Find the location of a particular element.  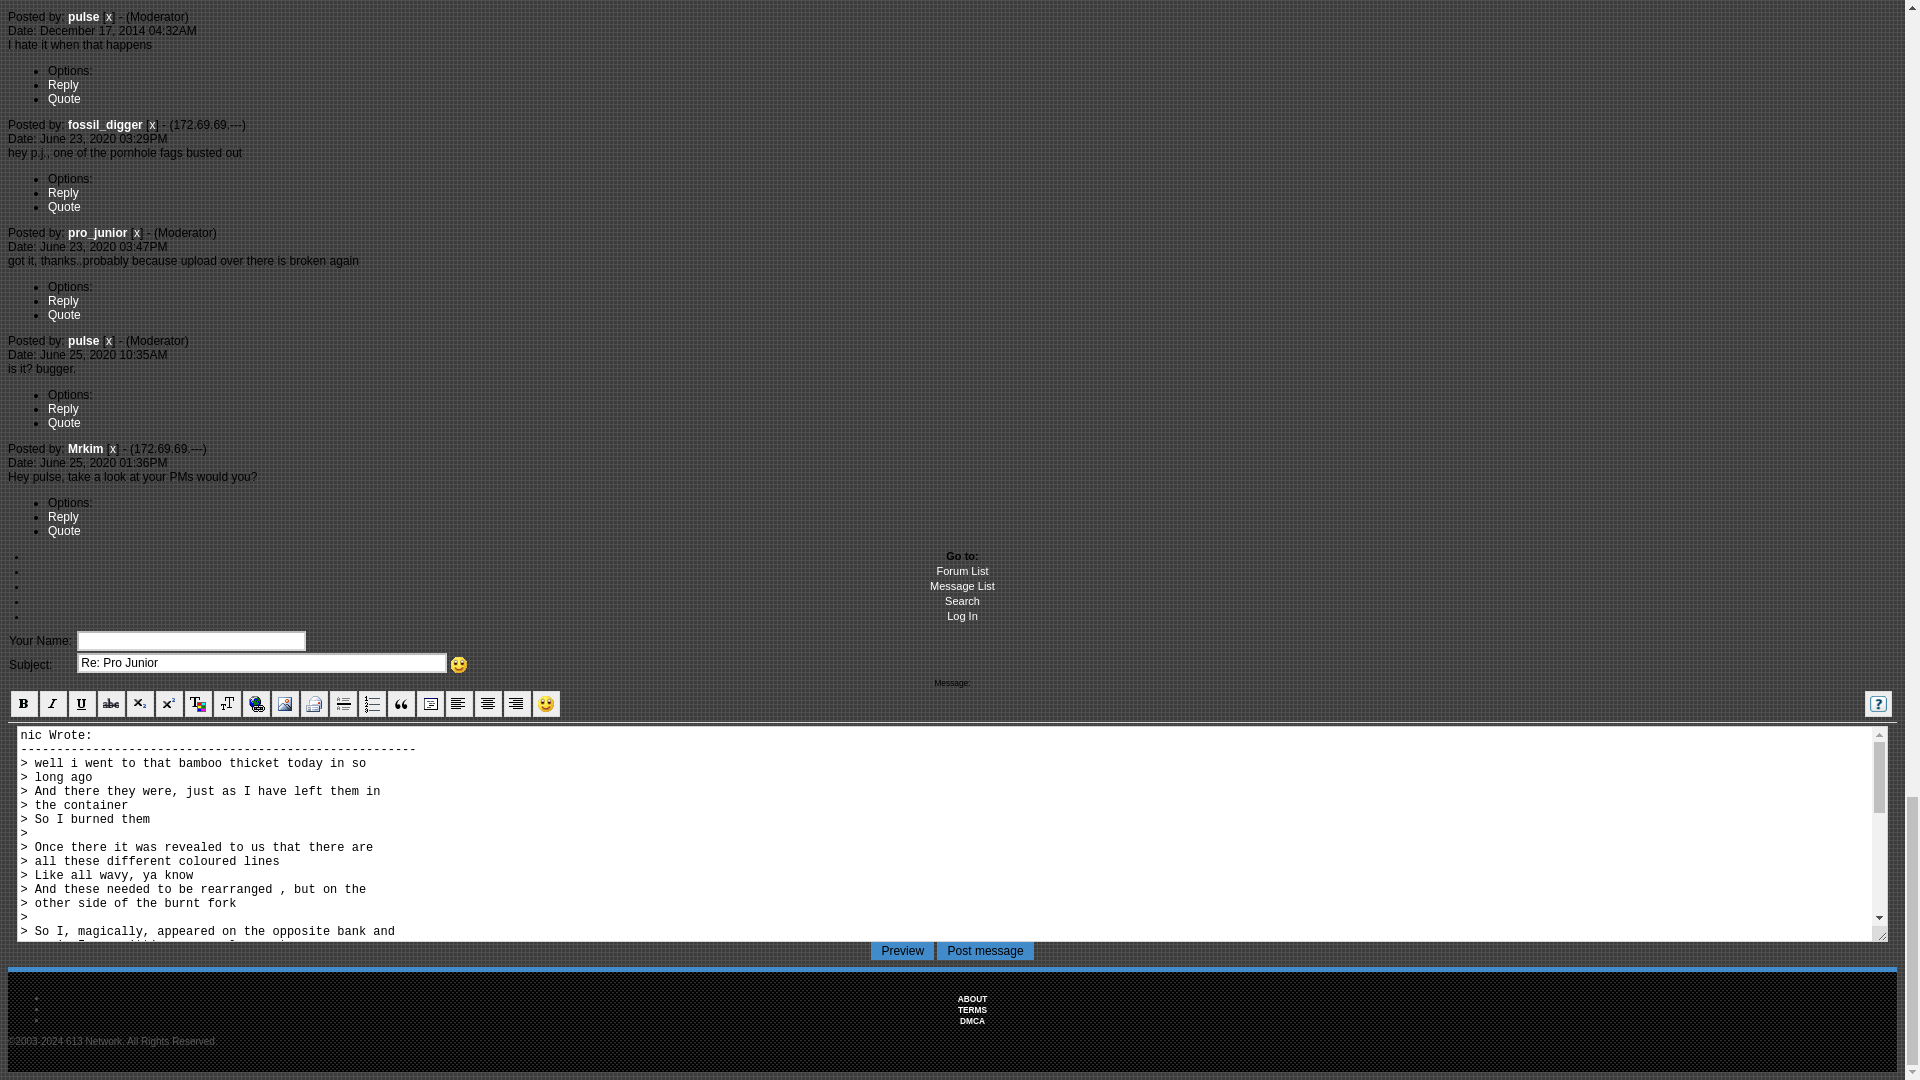

Underline is located at coordinates (82, 704).